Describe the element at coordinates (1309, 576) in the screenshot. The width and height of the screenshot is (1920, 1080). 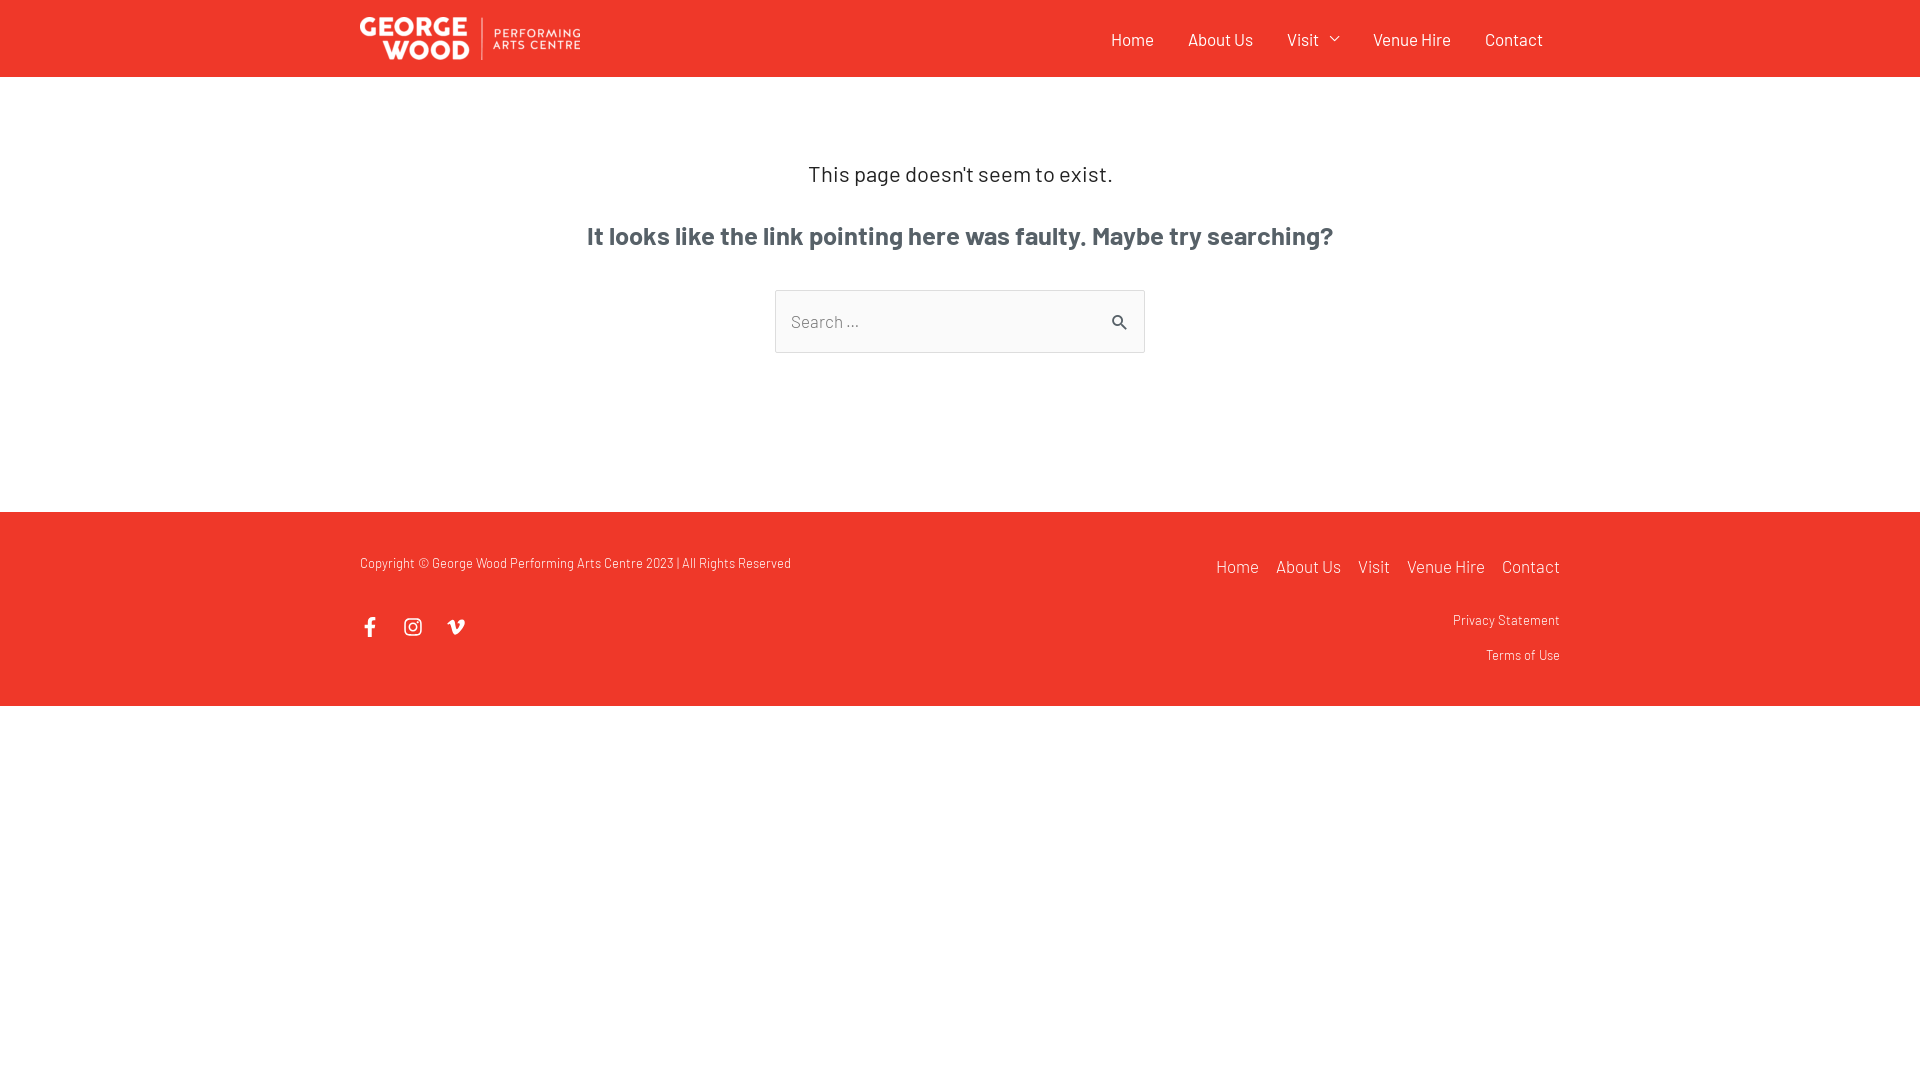
I see `About Us` at that location.